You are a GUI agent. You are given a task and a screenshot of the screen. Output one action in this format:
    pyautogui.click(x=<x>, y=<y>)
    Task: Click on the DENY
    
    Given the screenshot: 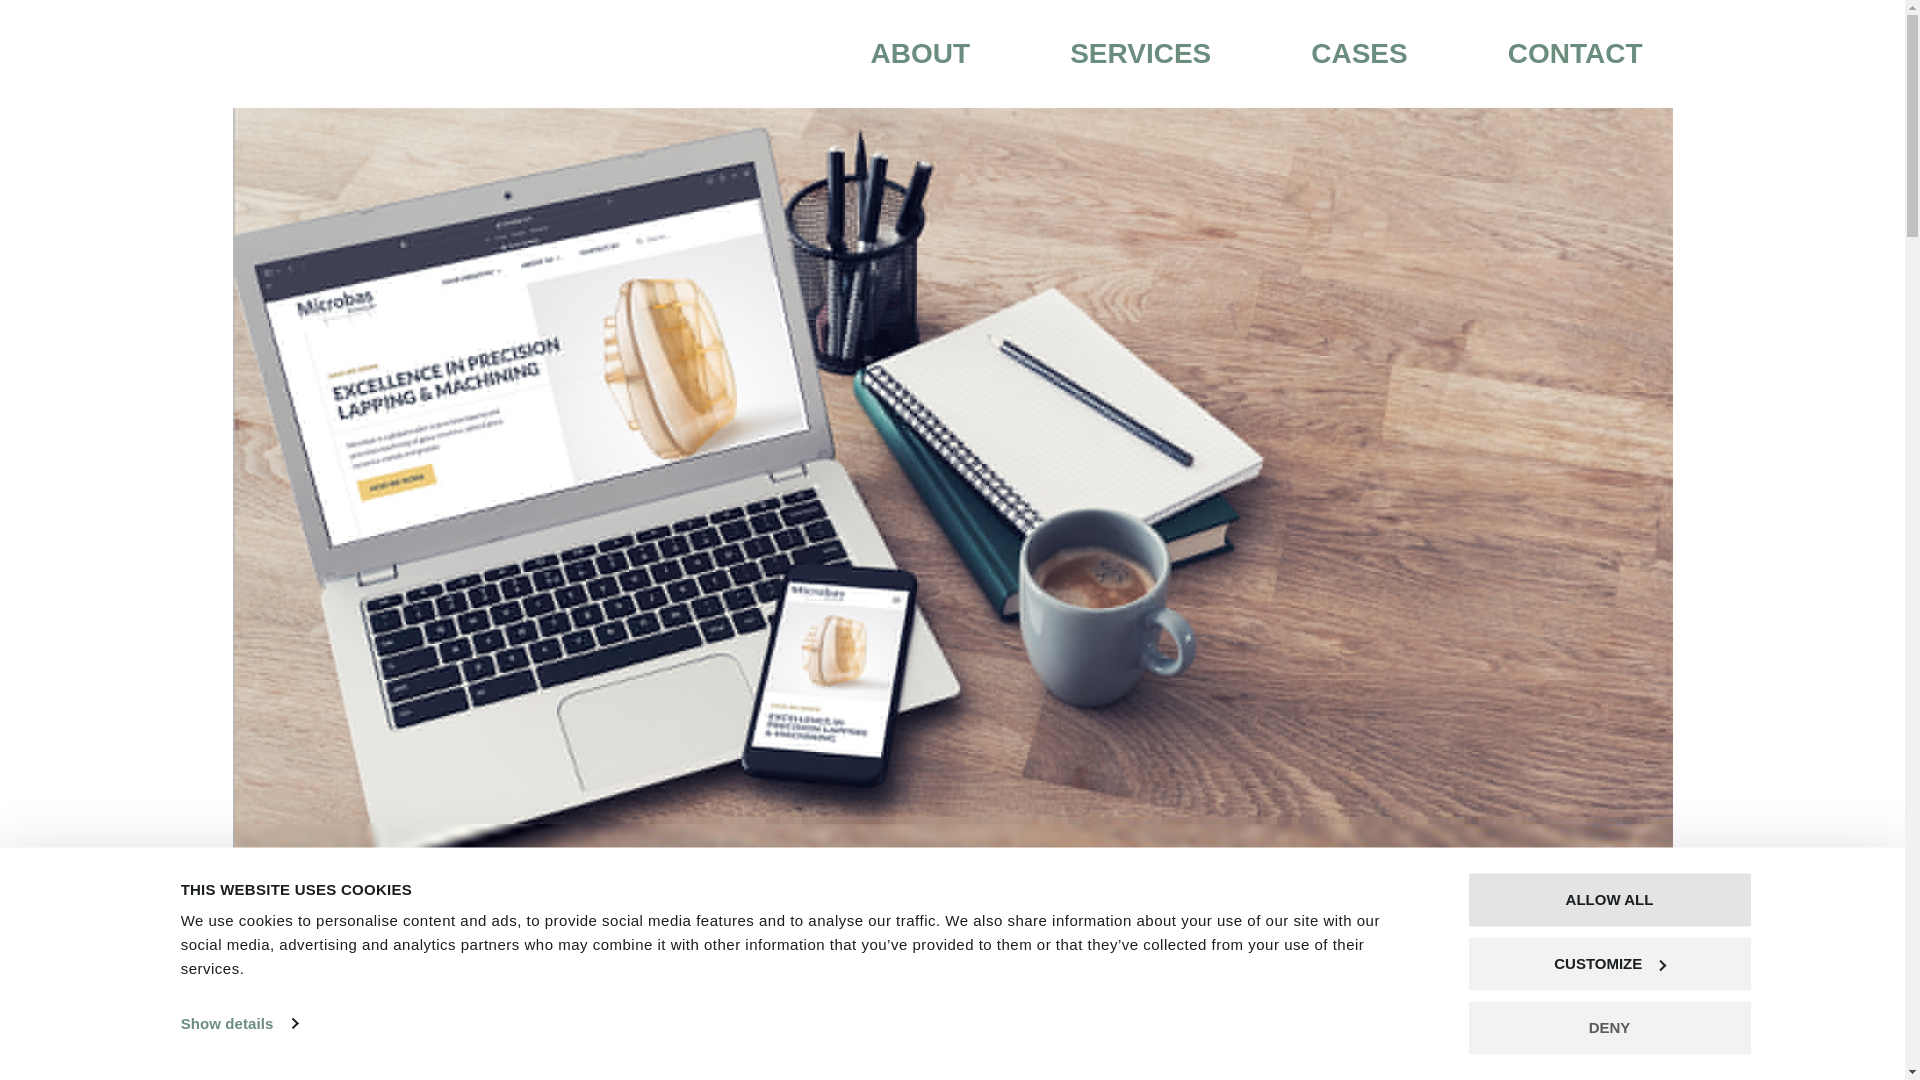 What is the action you would take?
    pyautogui.click(x=1608, y=1028)
    